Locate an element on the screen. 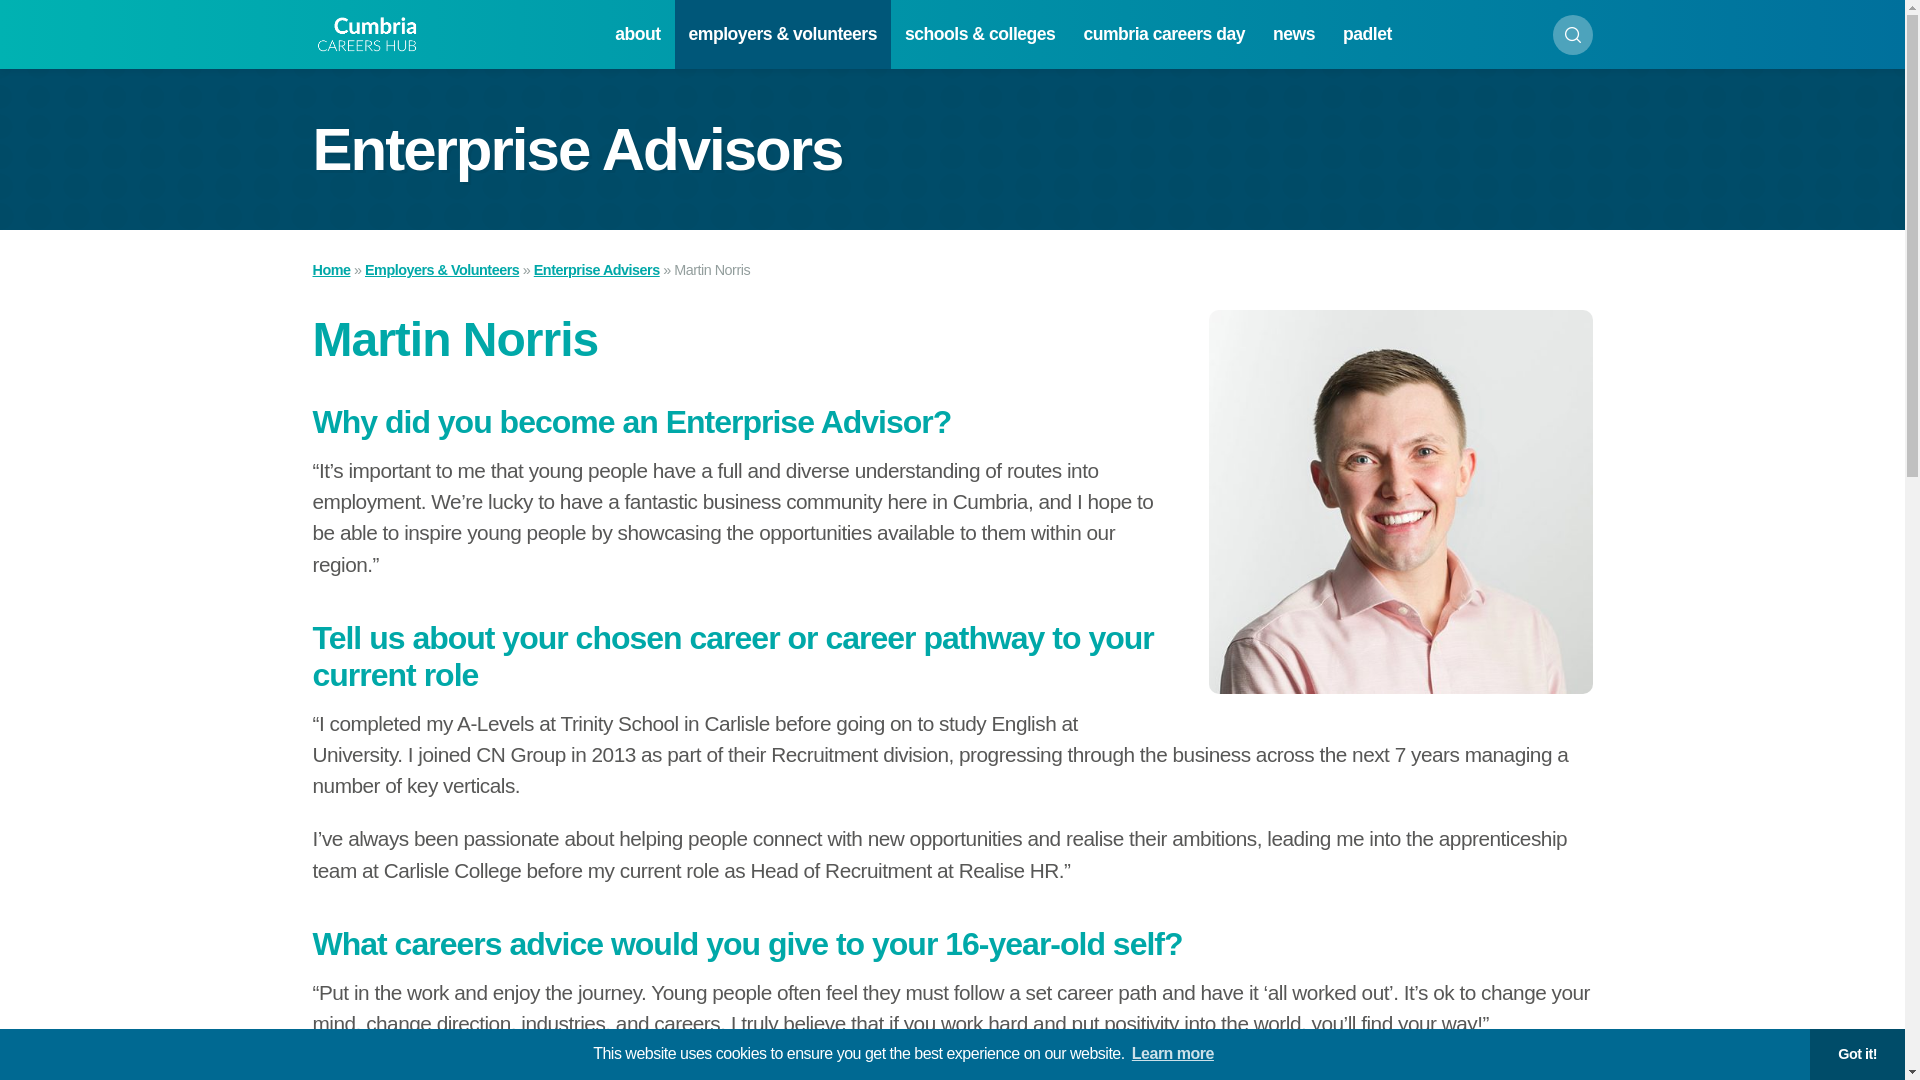 This screenshot has width=1920, height=1080. Go to Enterprise Advisers. is located at coordinates (596, 270).